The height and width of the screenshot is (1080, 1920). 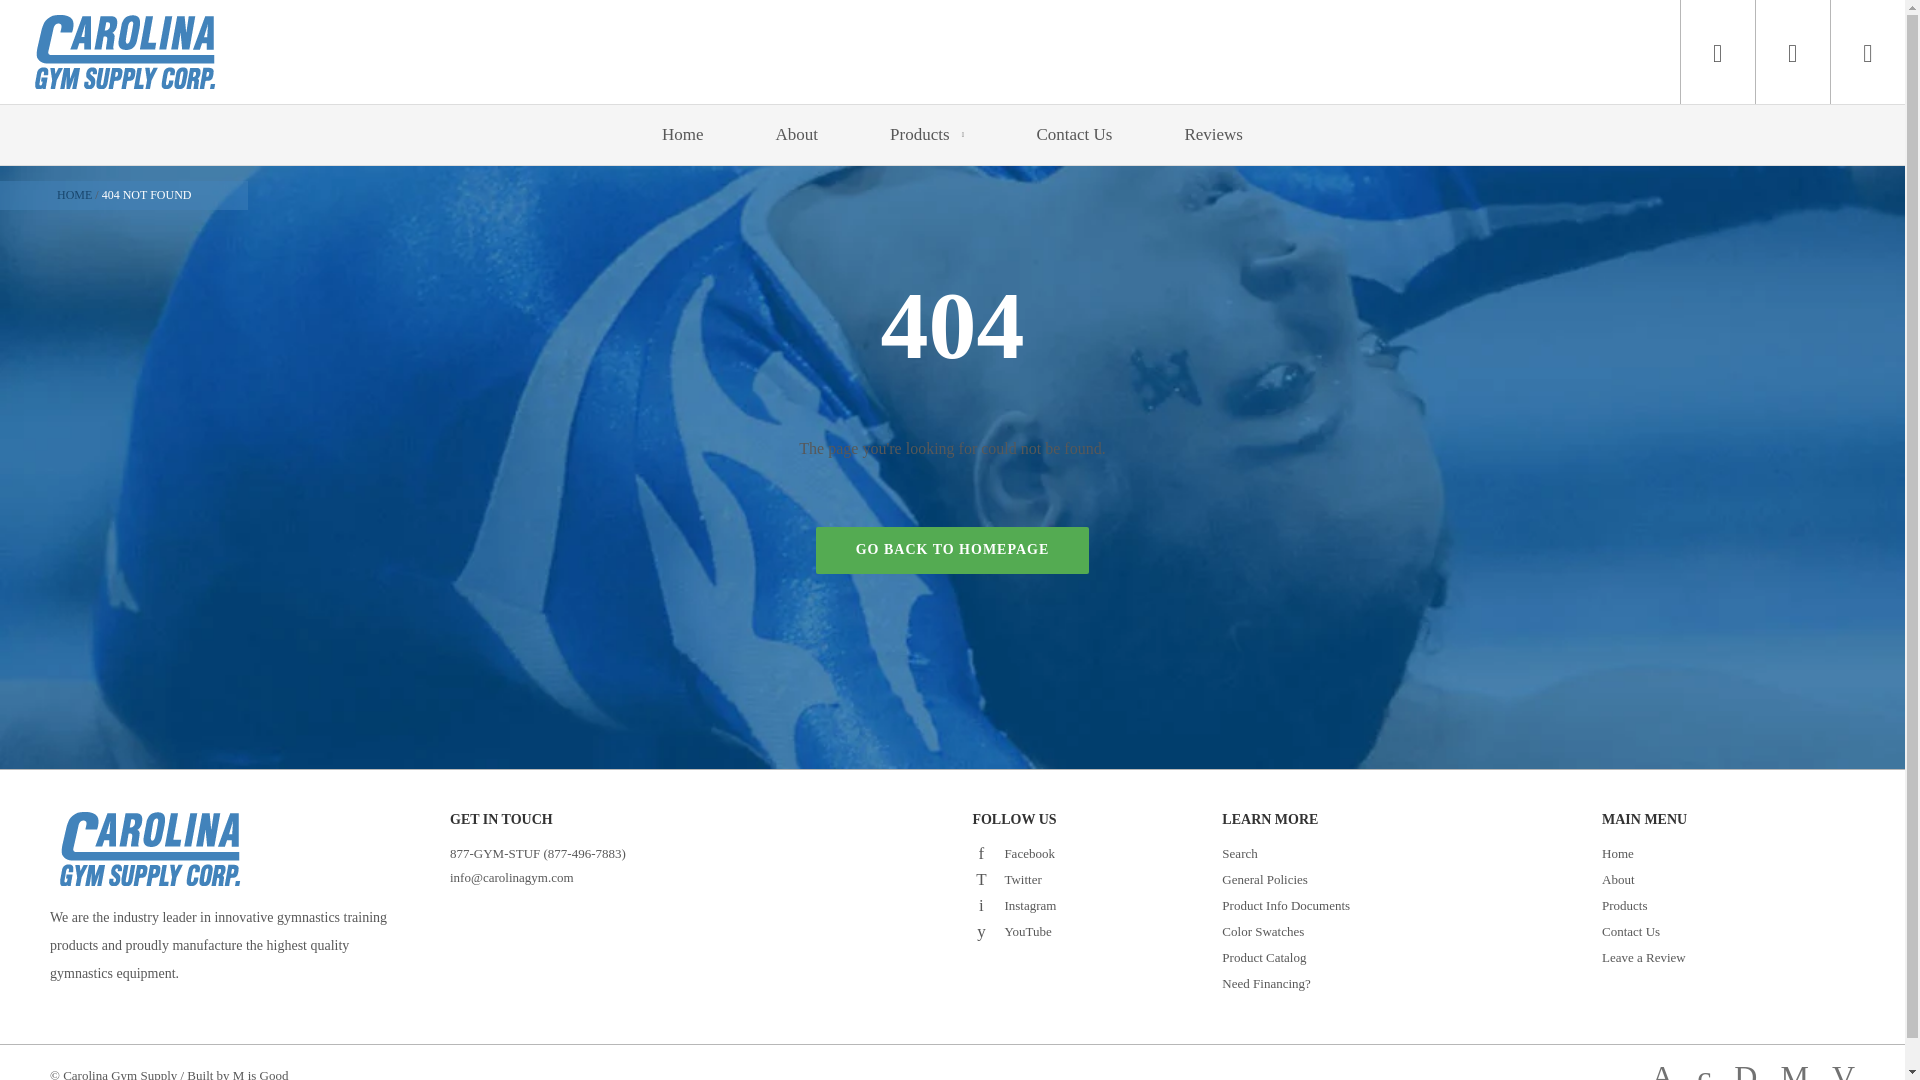 What do you see at coordinates (980, 878) in the screenshot?
I see `Twitter` at bounding box center [980, 878].